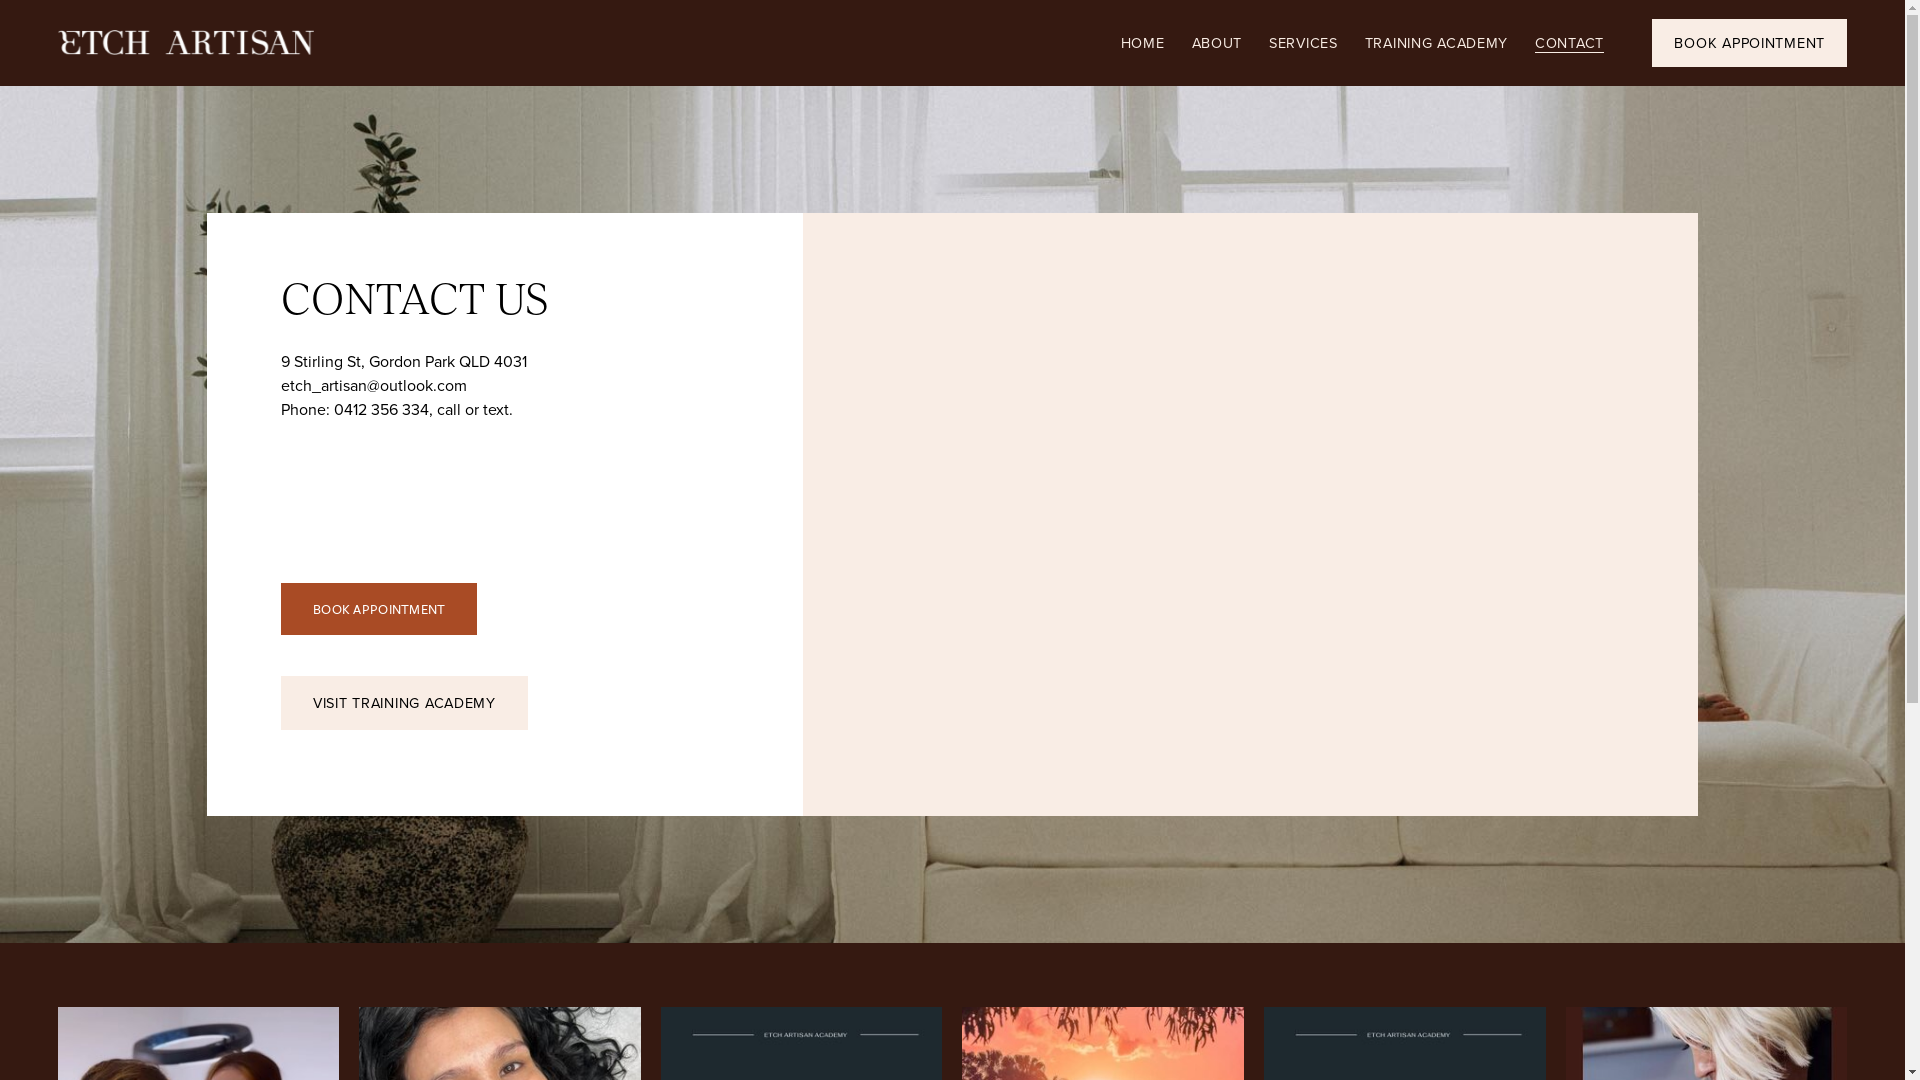 The image size is (1920, 1080). I want to click on VISIT TRAINING ACADEMY, so click(404, 703).